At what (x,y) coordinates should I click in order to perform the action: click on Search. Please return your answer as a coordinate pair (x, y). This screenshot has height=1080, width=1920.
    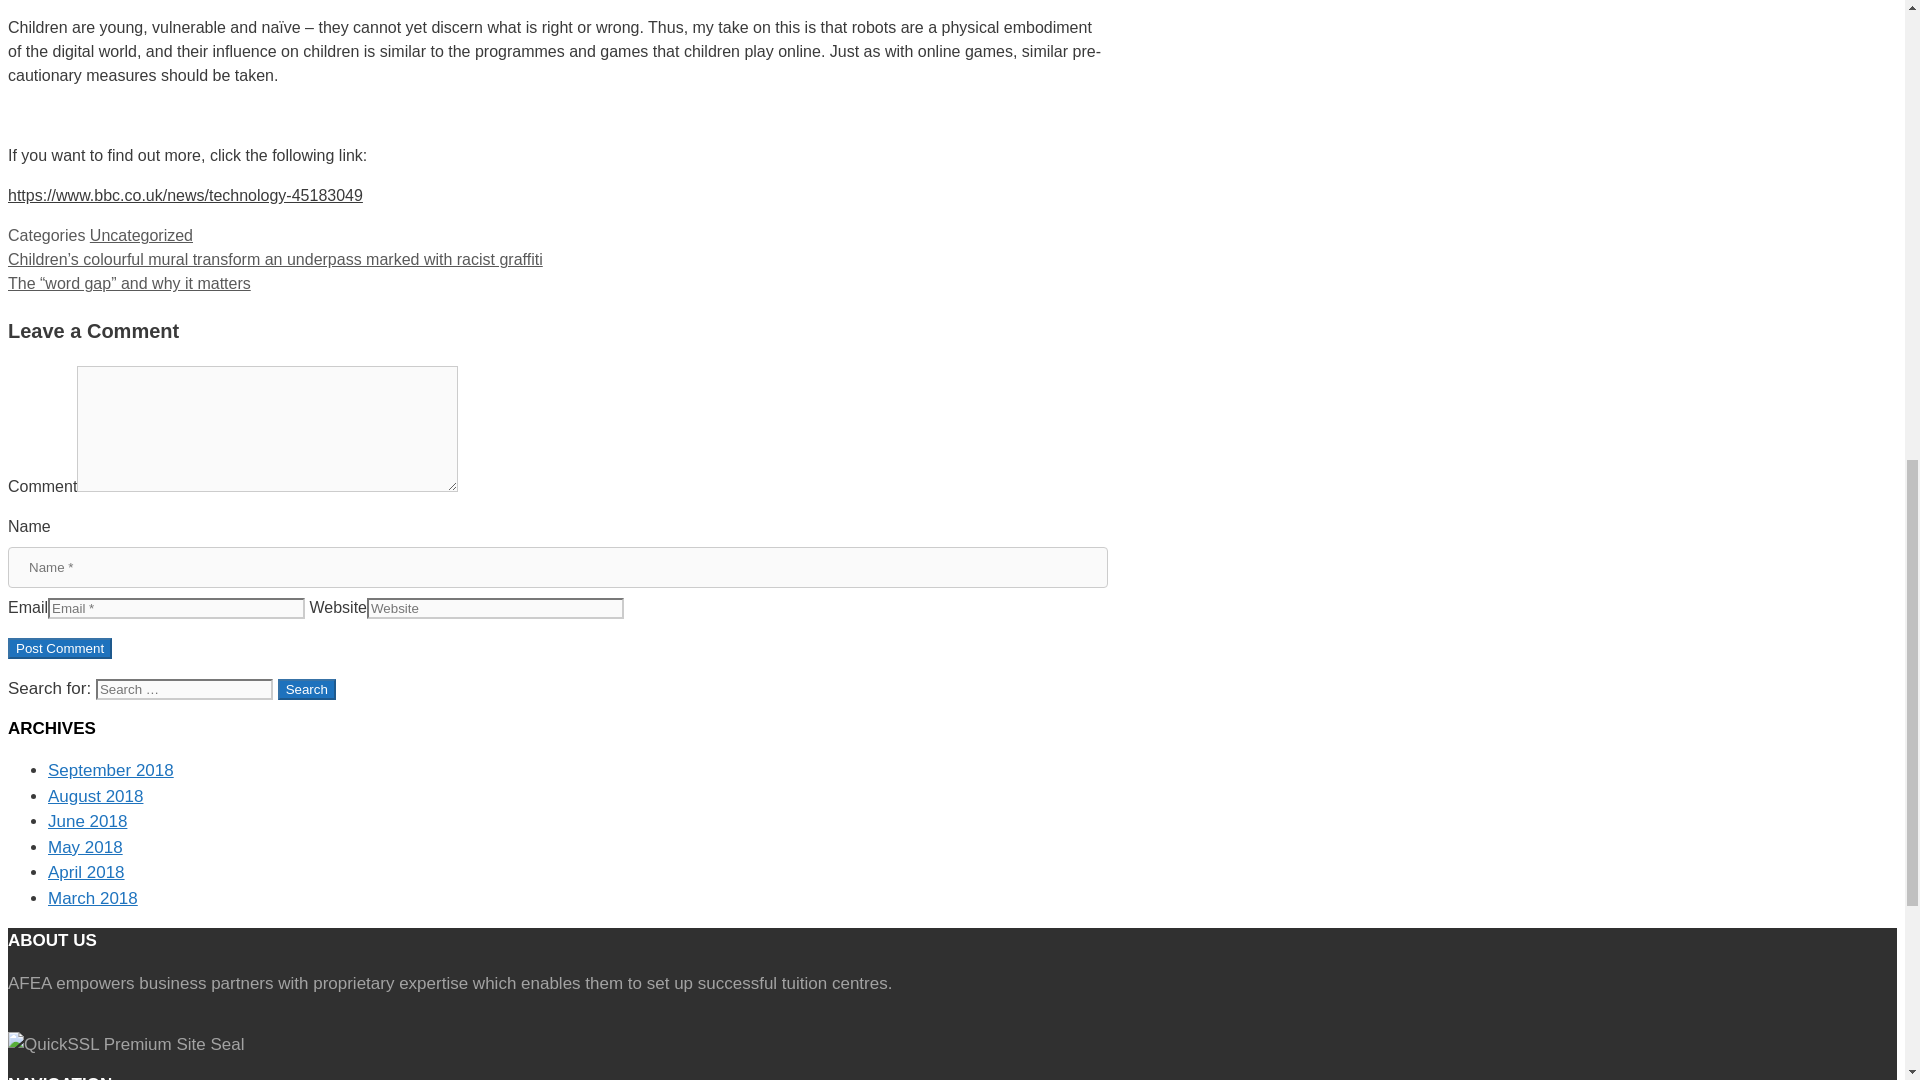
    Looking at the image, I should click on (307, 689).